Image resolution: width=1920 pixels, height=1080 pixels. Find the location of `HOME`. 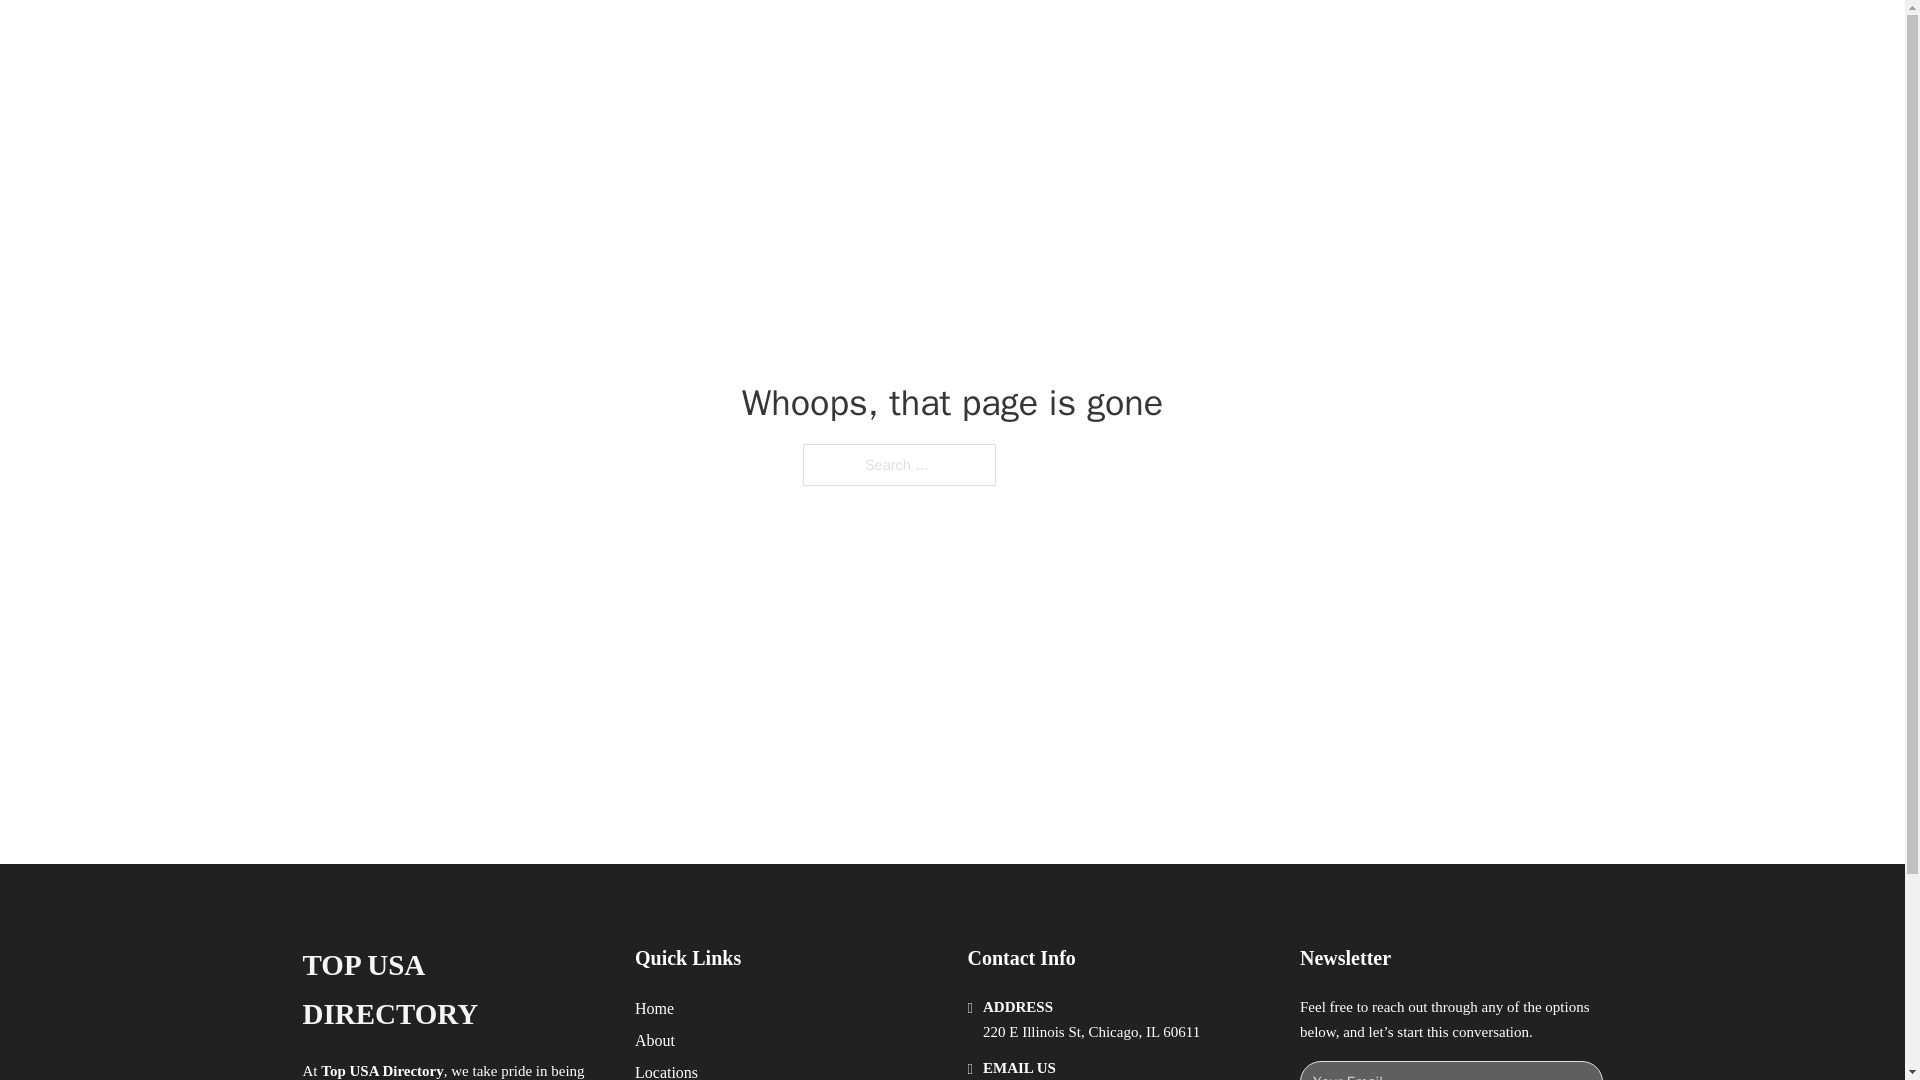

HOME is located at coordinates (1212, 38).